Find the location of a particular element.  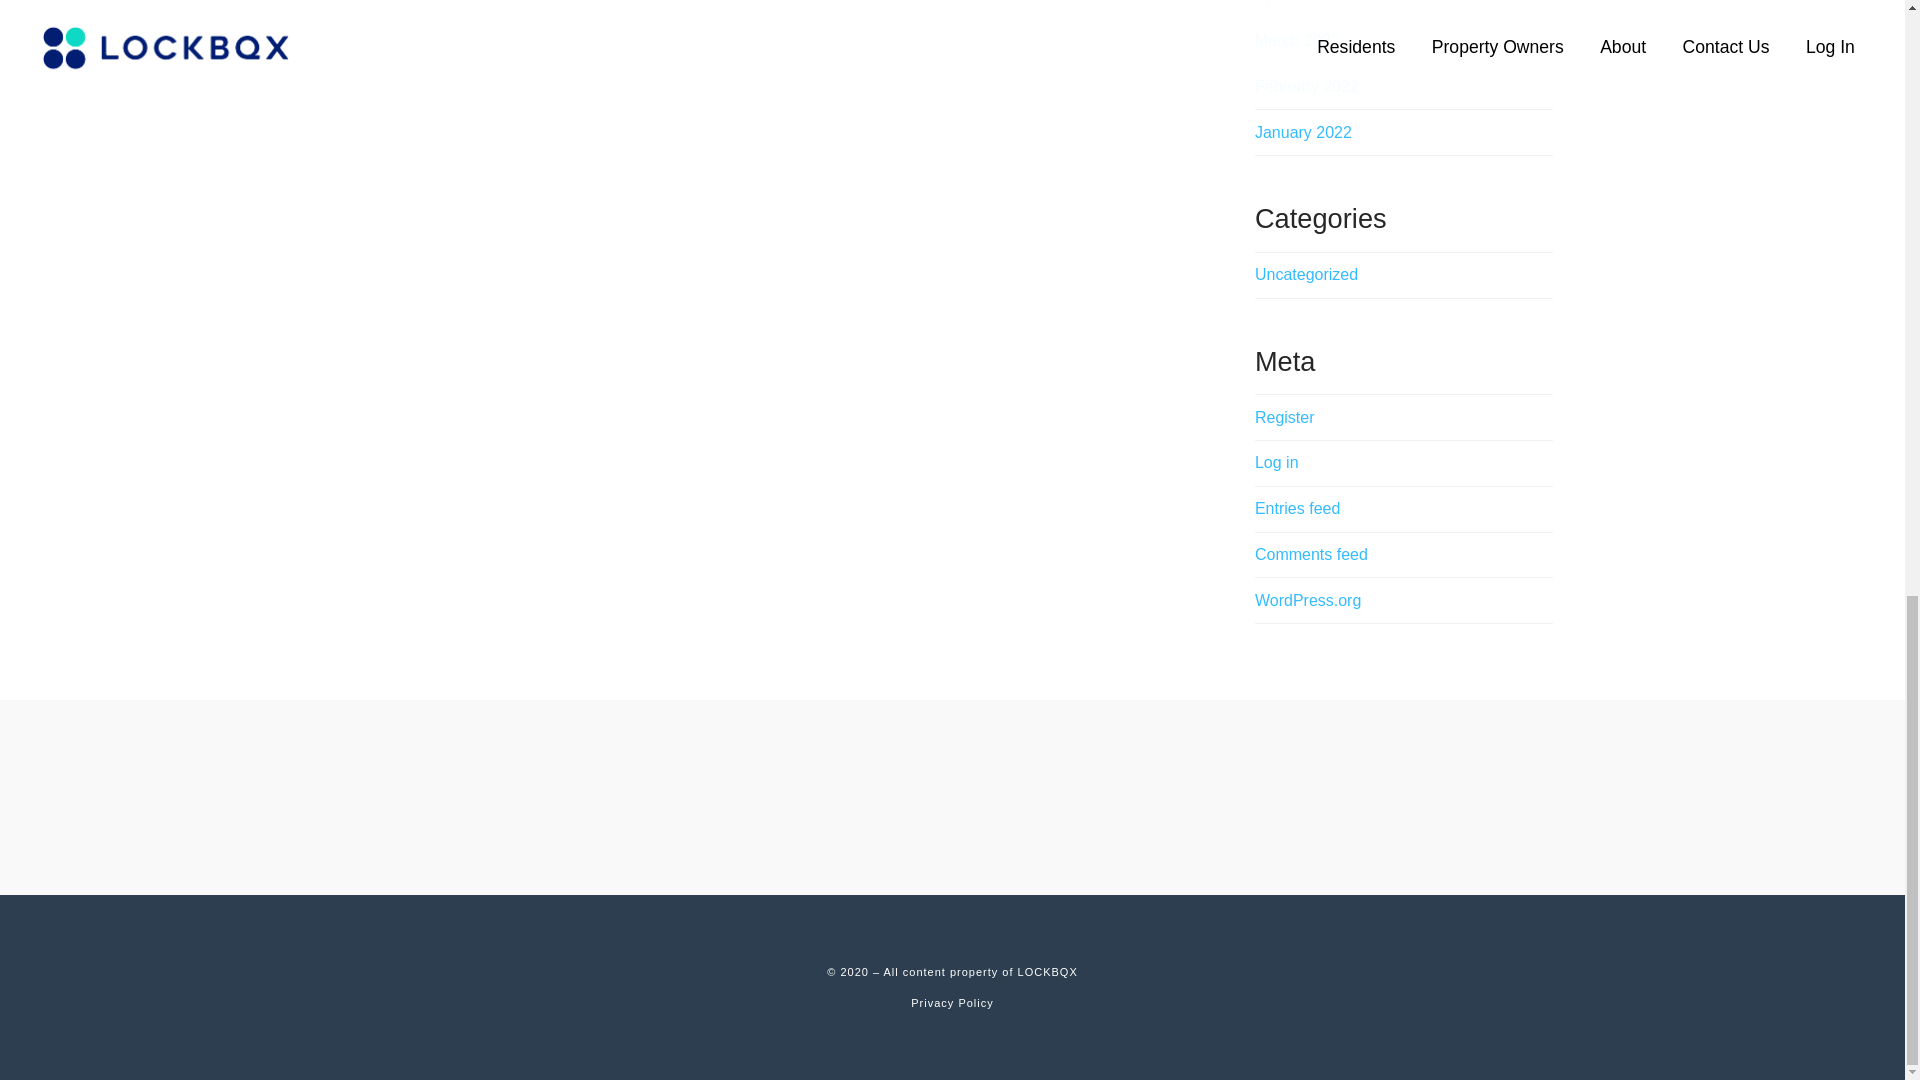

Log in is located at coordinates (1277, 462).